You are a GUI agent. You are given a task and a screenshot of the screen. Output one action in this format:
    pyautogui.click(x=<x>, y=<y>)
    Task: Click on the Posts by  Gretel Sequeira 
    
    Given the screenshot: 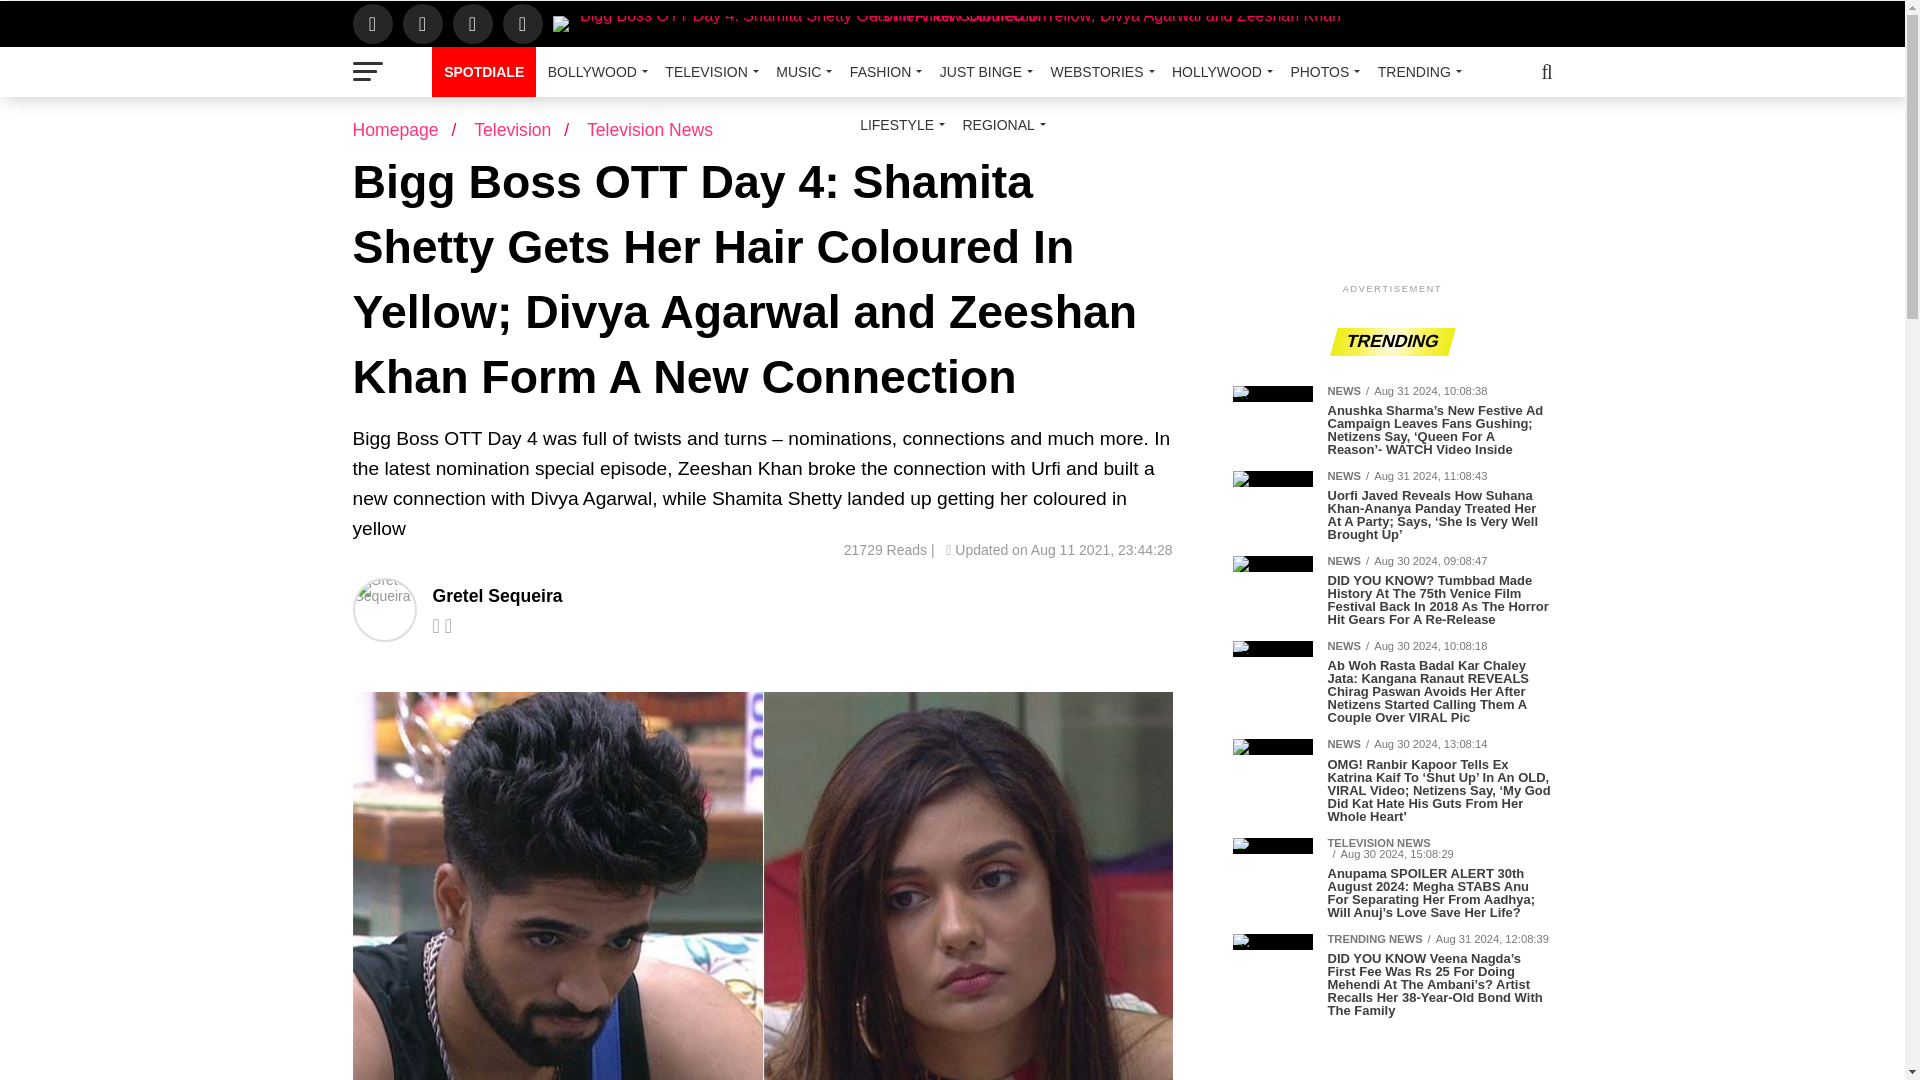 What is the action you would take?
    pyautogui.click(x=497, y=596)
    